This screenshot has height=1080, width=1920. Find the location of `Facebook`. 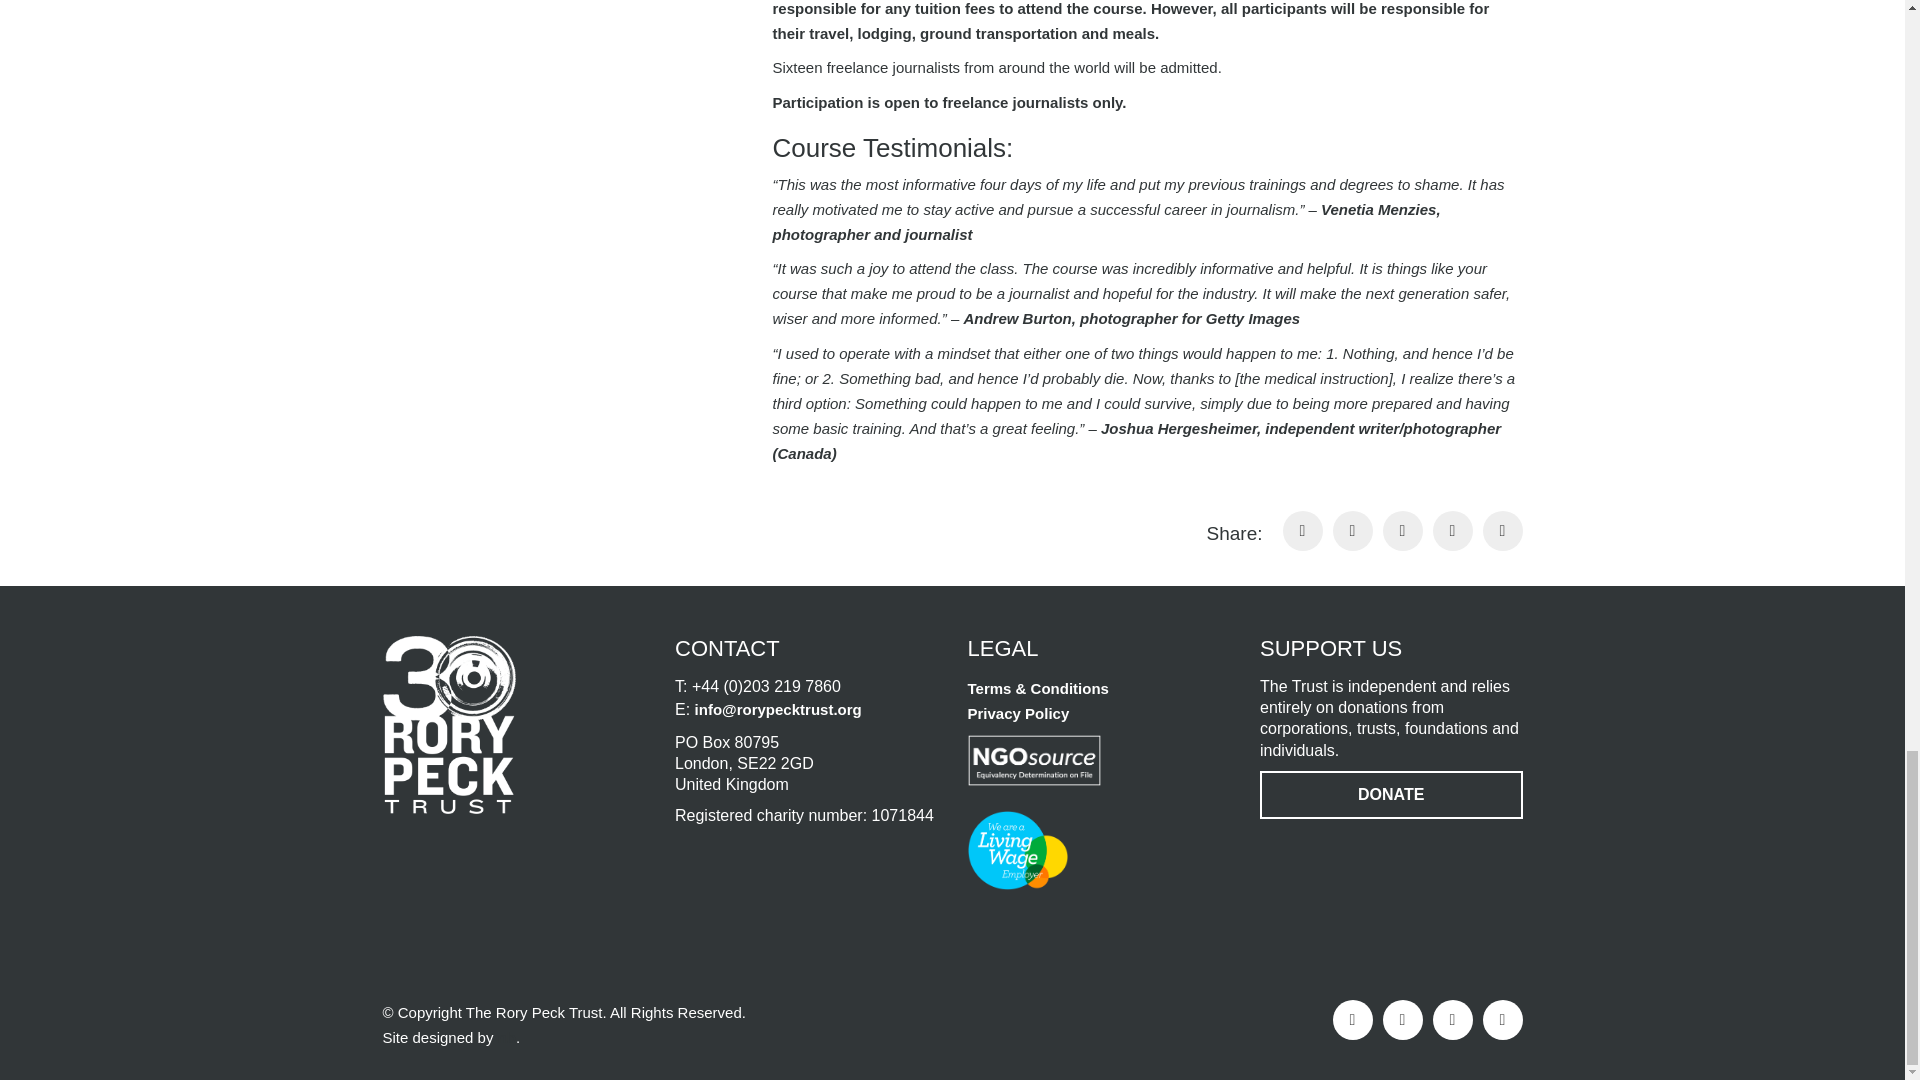

Facebook is located at coordinates (1352, 1020).